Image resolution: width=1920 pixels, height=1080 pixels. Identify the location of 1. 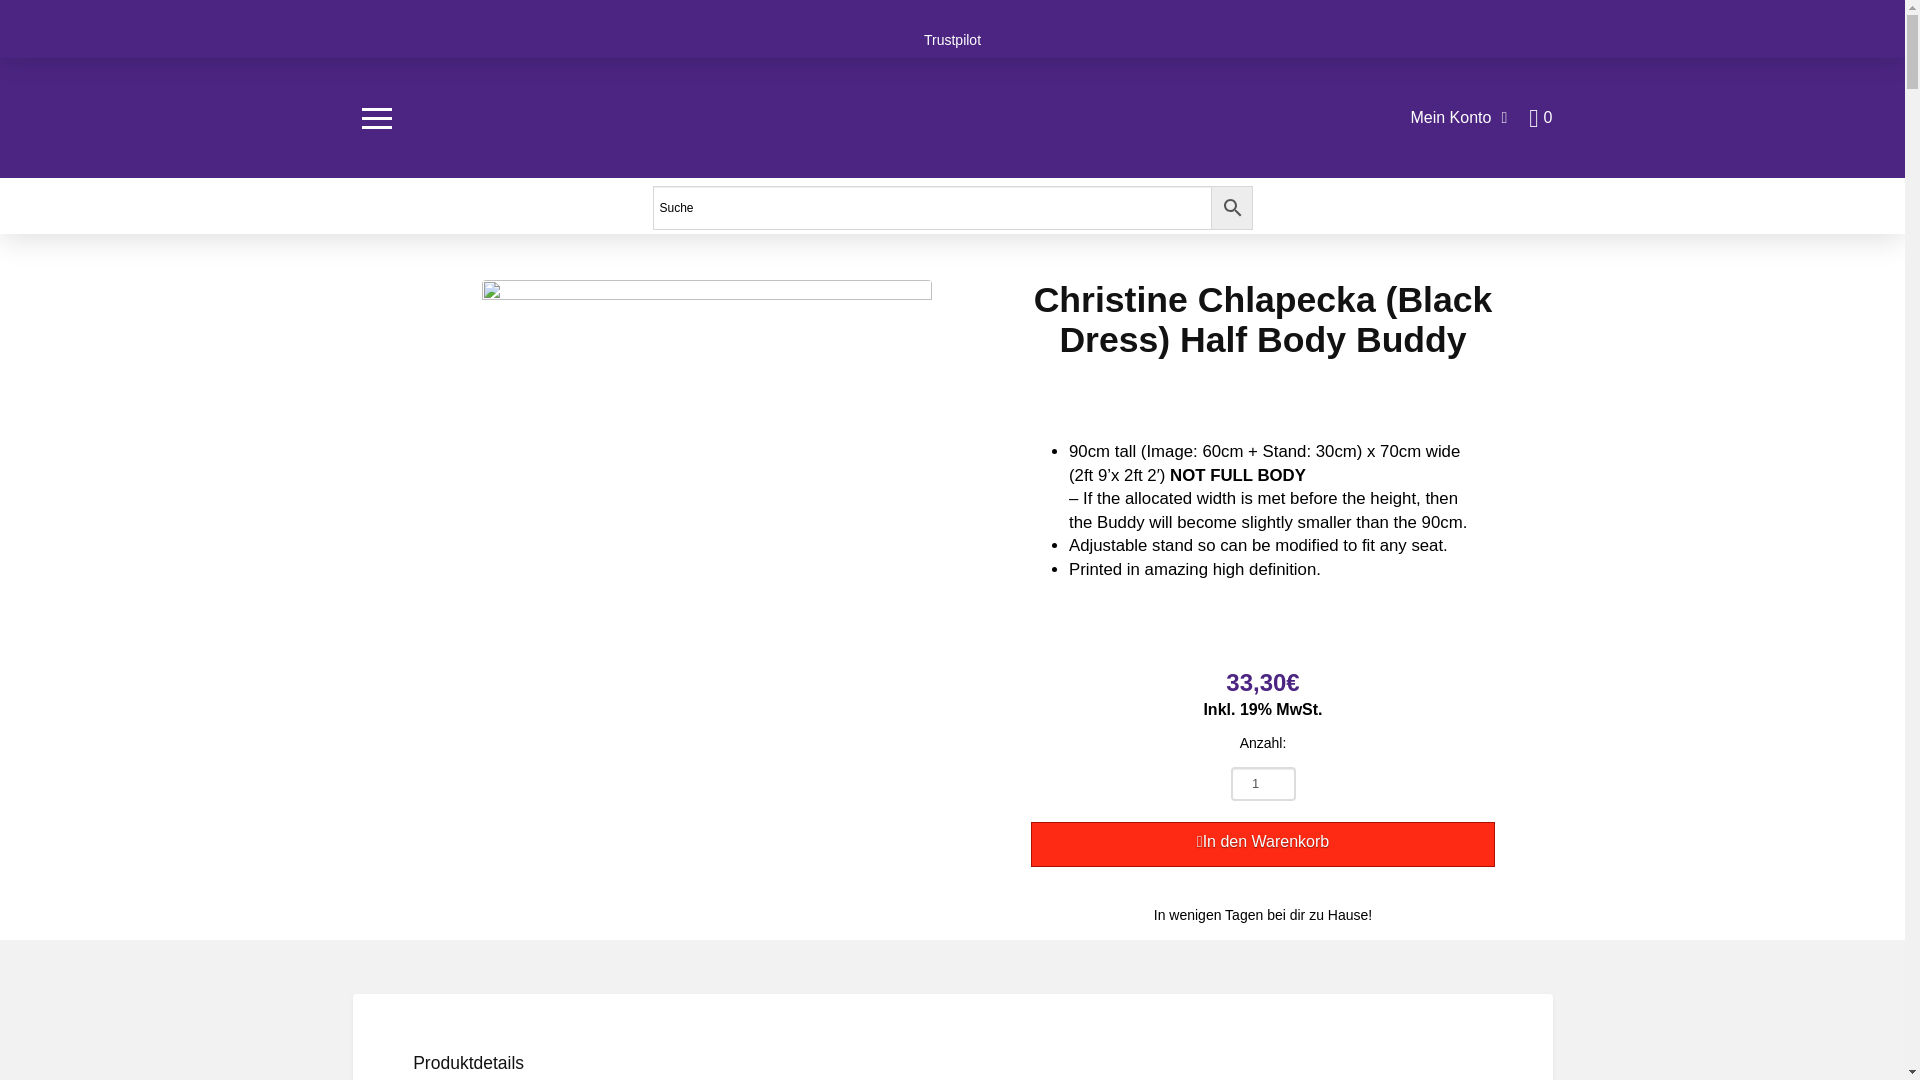
(1262, 784).